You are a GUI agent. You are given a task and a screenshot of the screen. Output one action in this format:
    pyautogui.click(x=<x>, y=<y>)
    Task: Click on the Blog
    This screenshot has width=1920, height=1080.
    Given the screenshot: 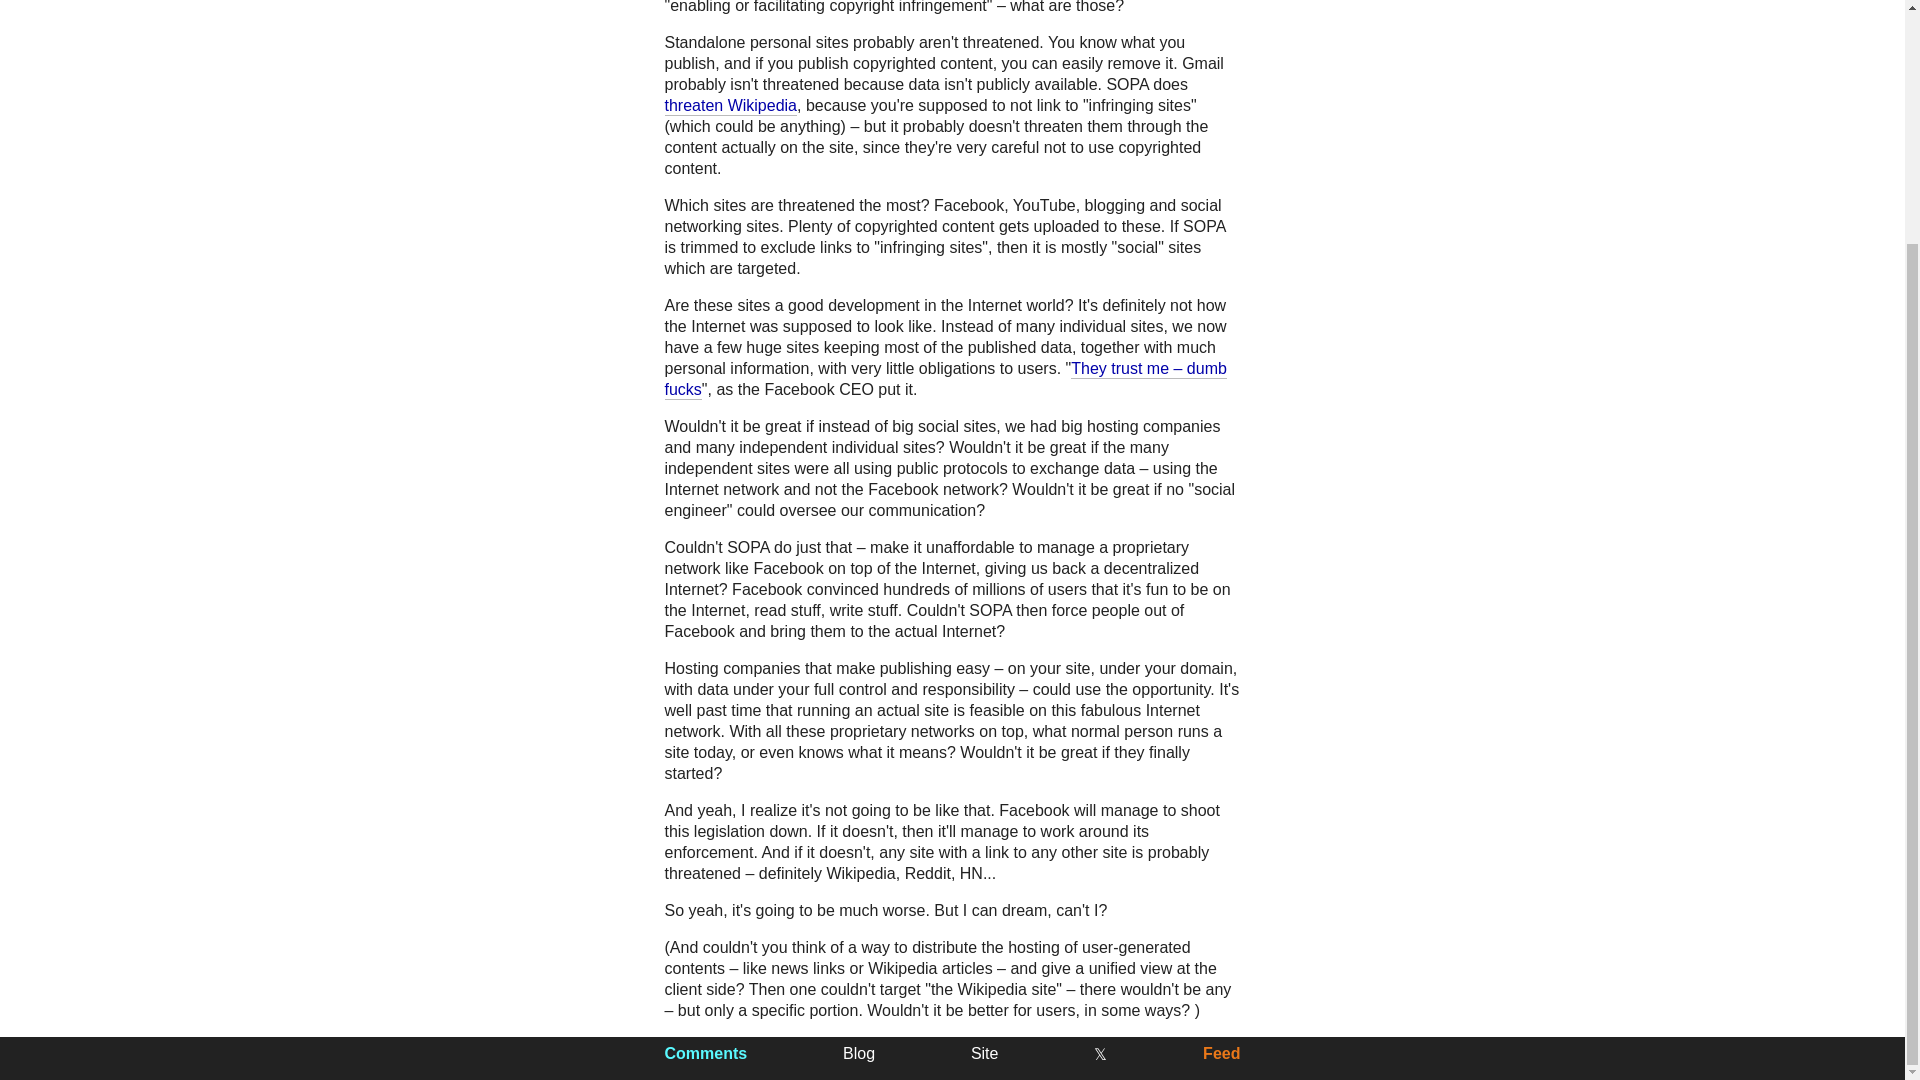 What is the action you would take?
    pyautogui.click(x=858, y=1054)
    